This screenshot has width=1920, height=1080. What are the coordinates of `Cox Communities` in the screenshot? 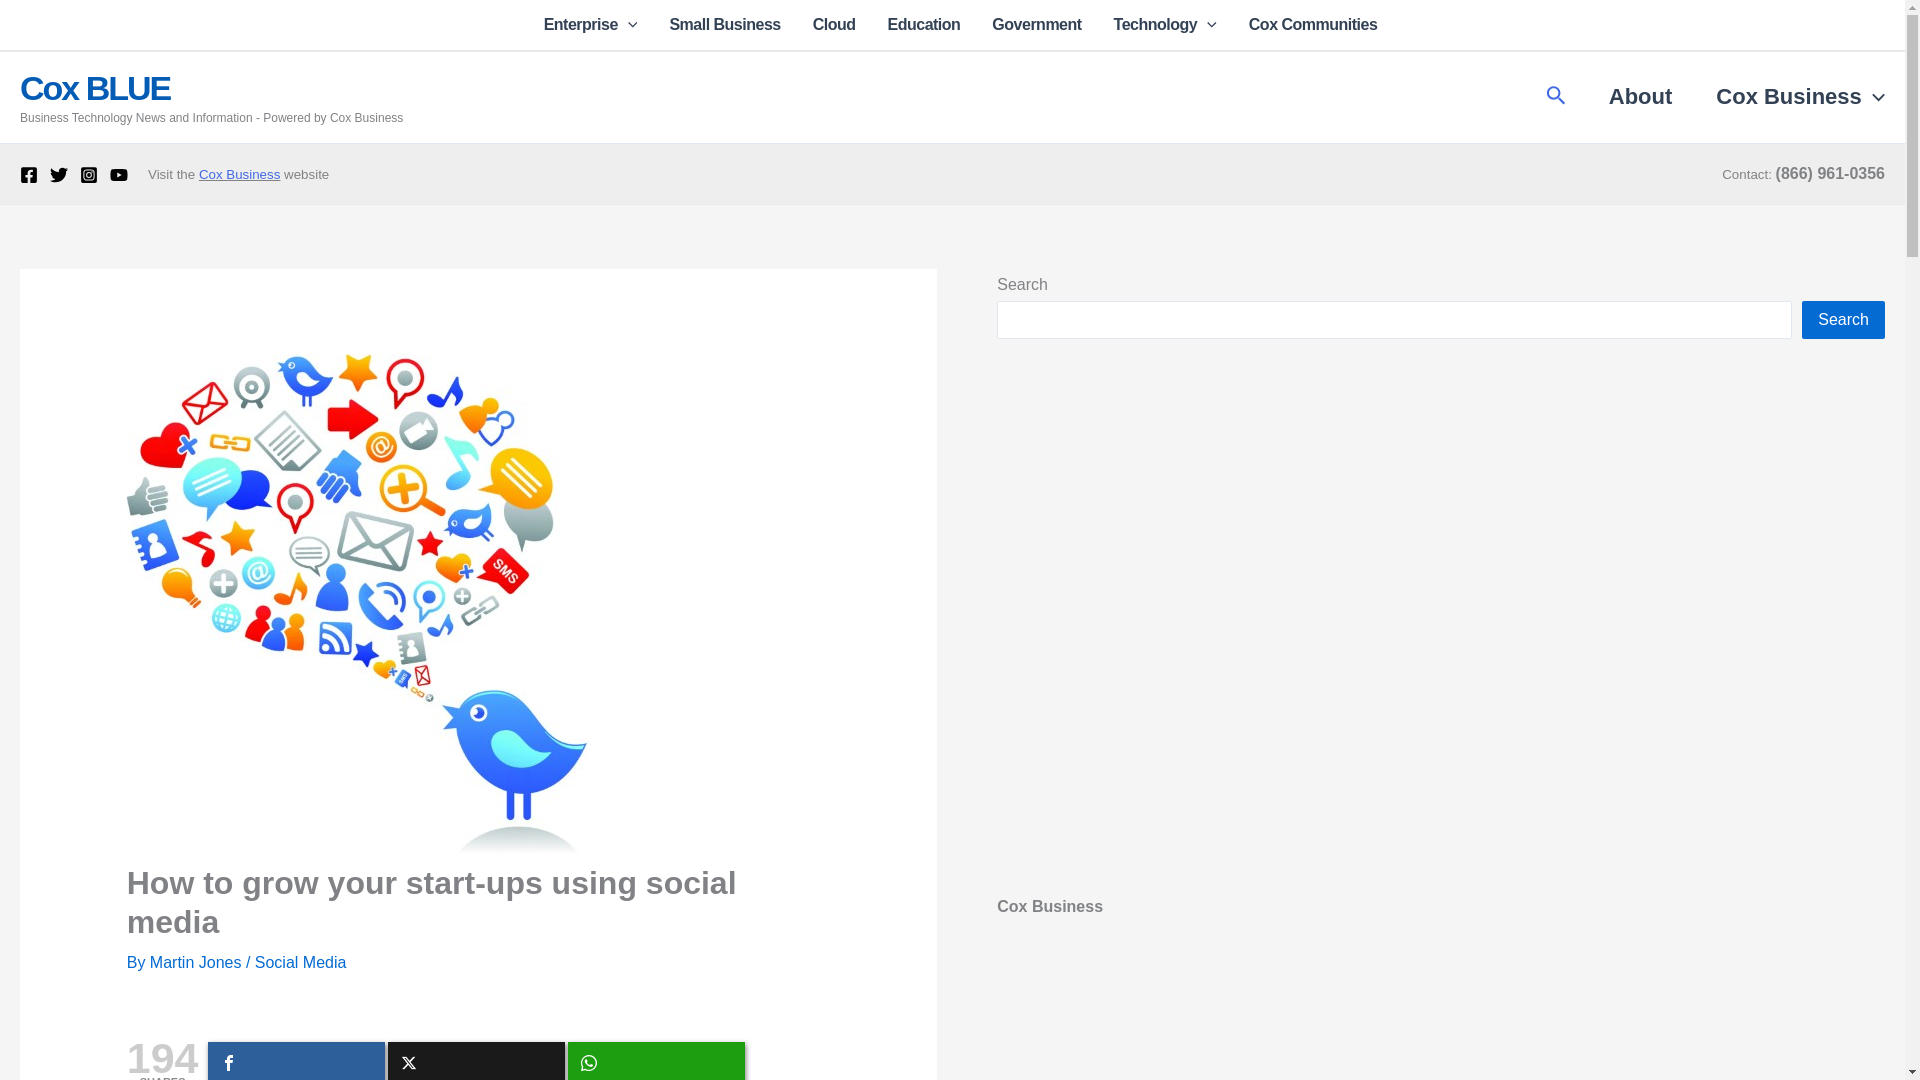 It's located at (1305, 24).